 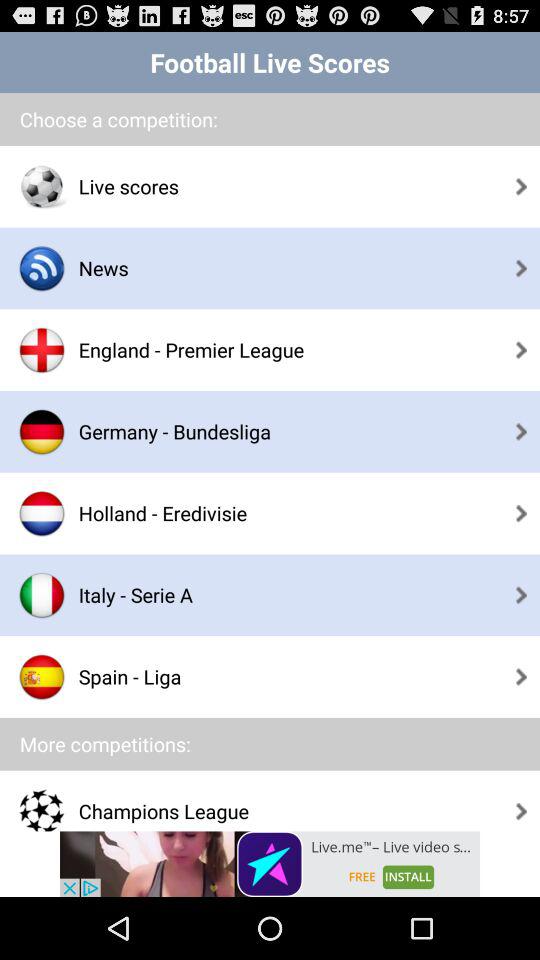 I want to click on click on icon right to champions league, so click(x=522, y=810).